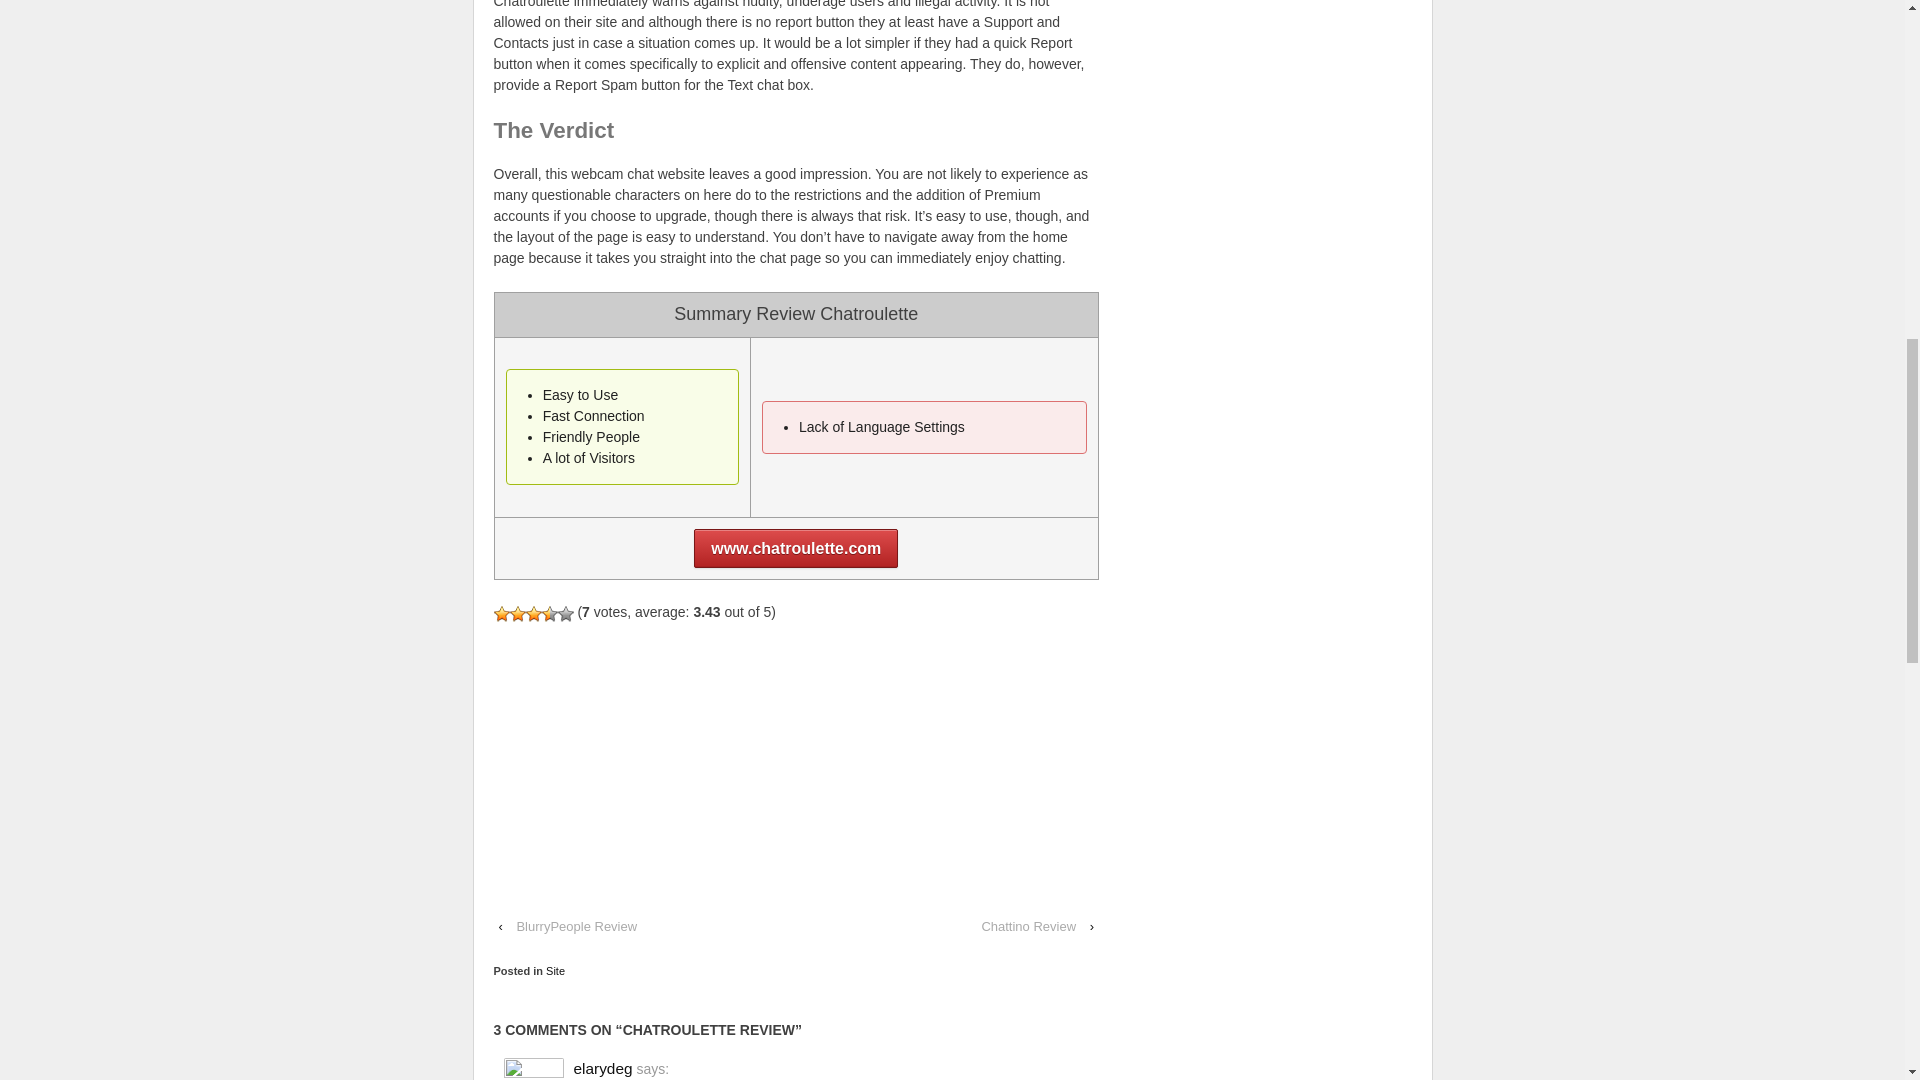 The height and width of the screenshot is (1080, 1920). Describe the element at coordinates (576, 926) in the screenshot. I see `BlurryPeople Review` at that location.